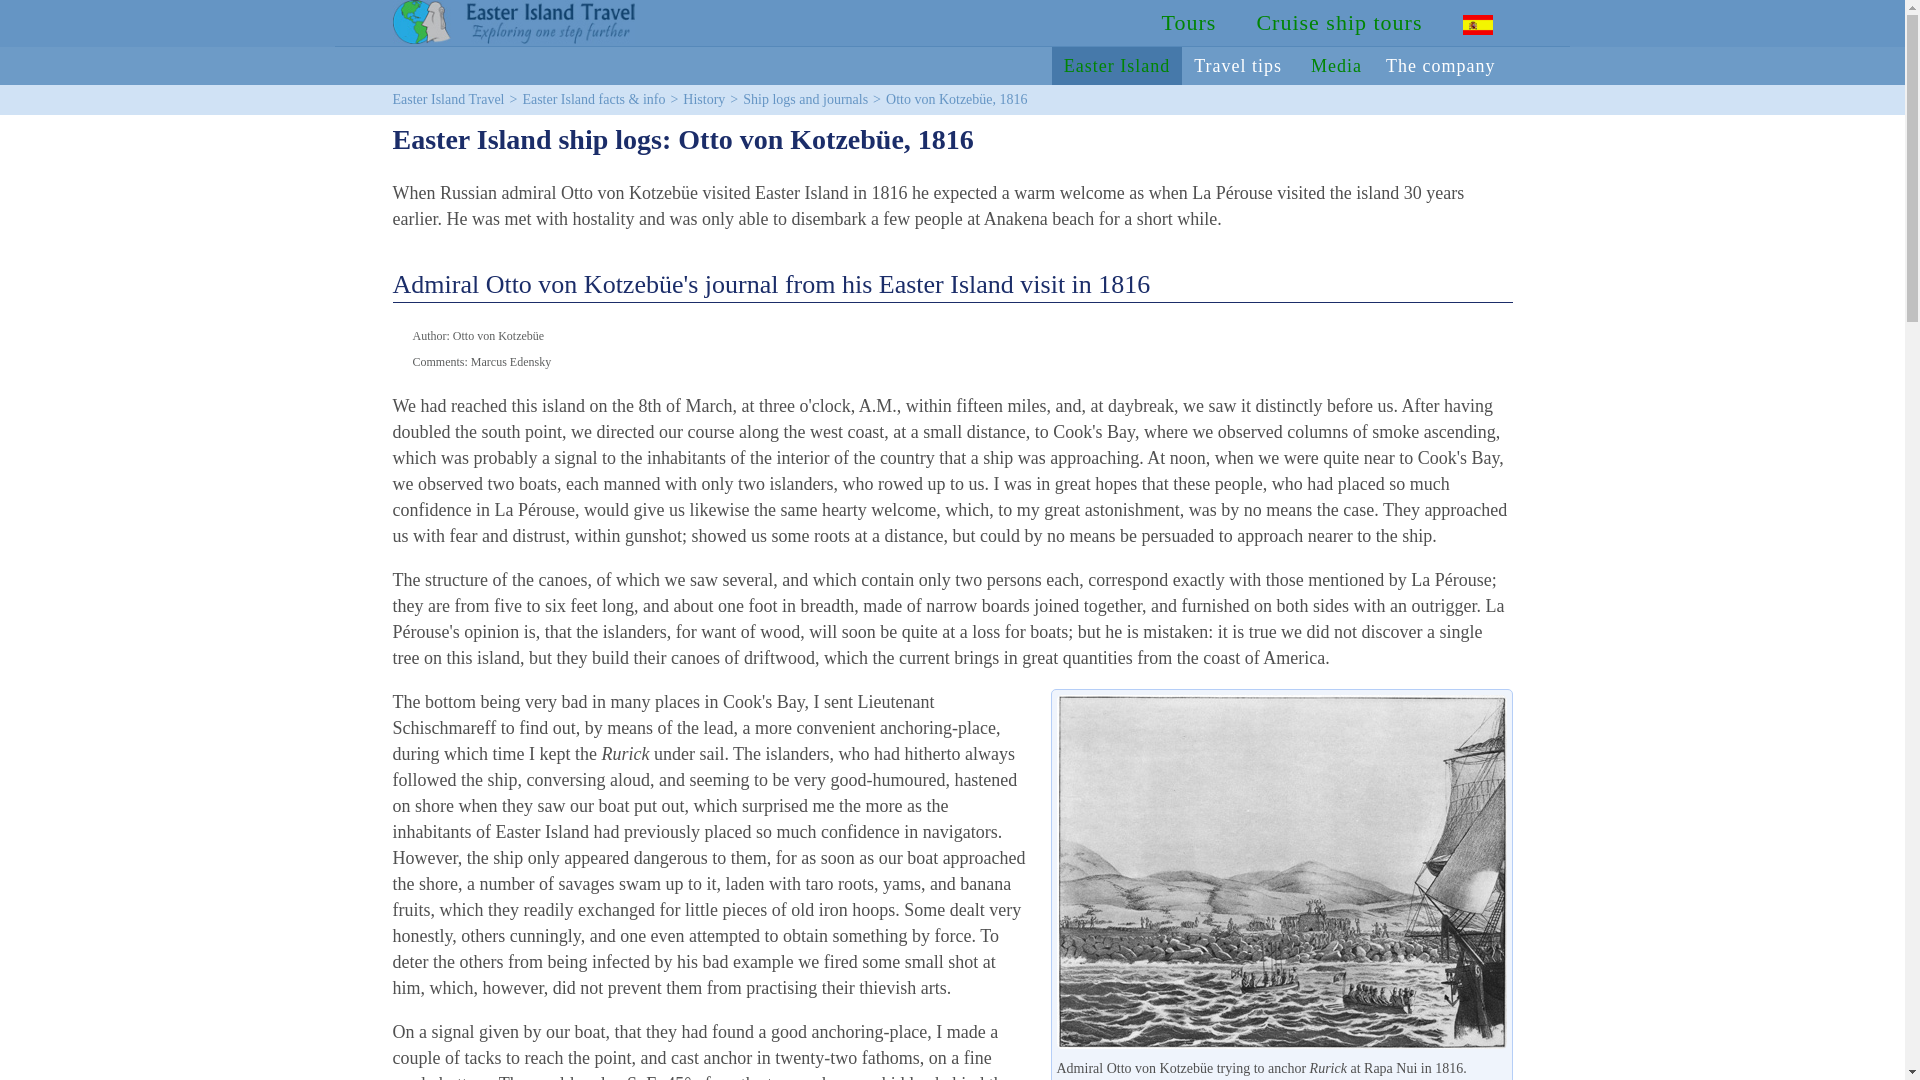 The width and height of the screenshot is (1920, 1080). Describe the element at coordinates (704, 98) in the screenshot. I see `History` at that location.